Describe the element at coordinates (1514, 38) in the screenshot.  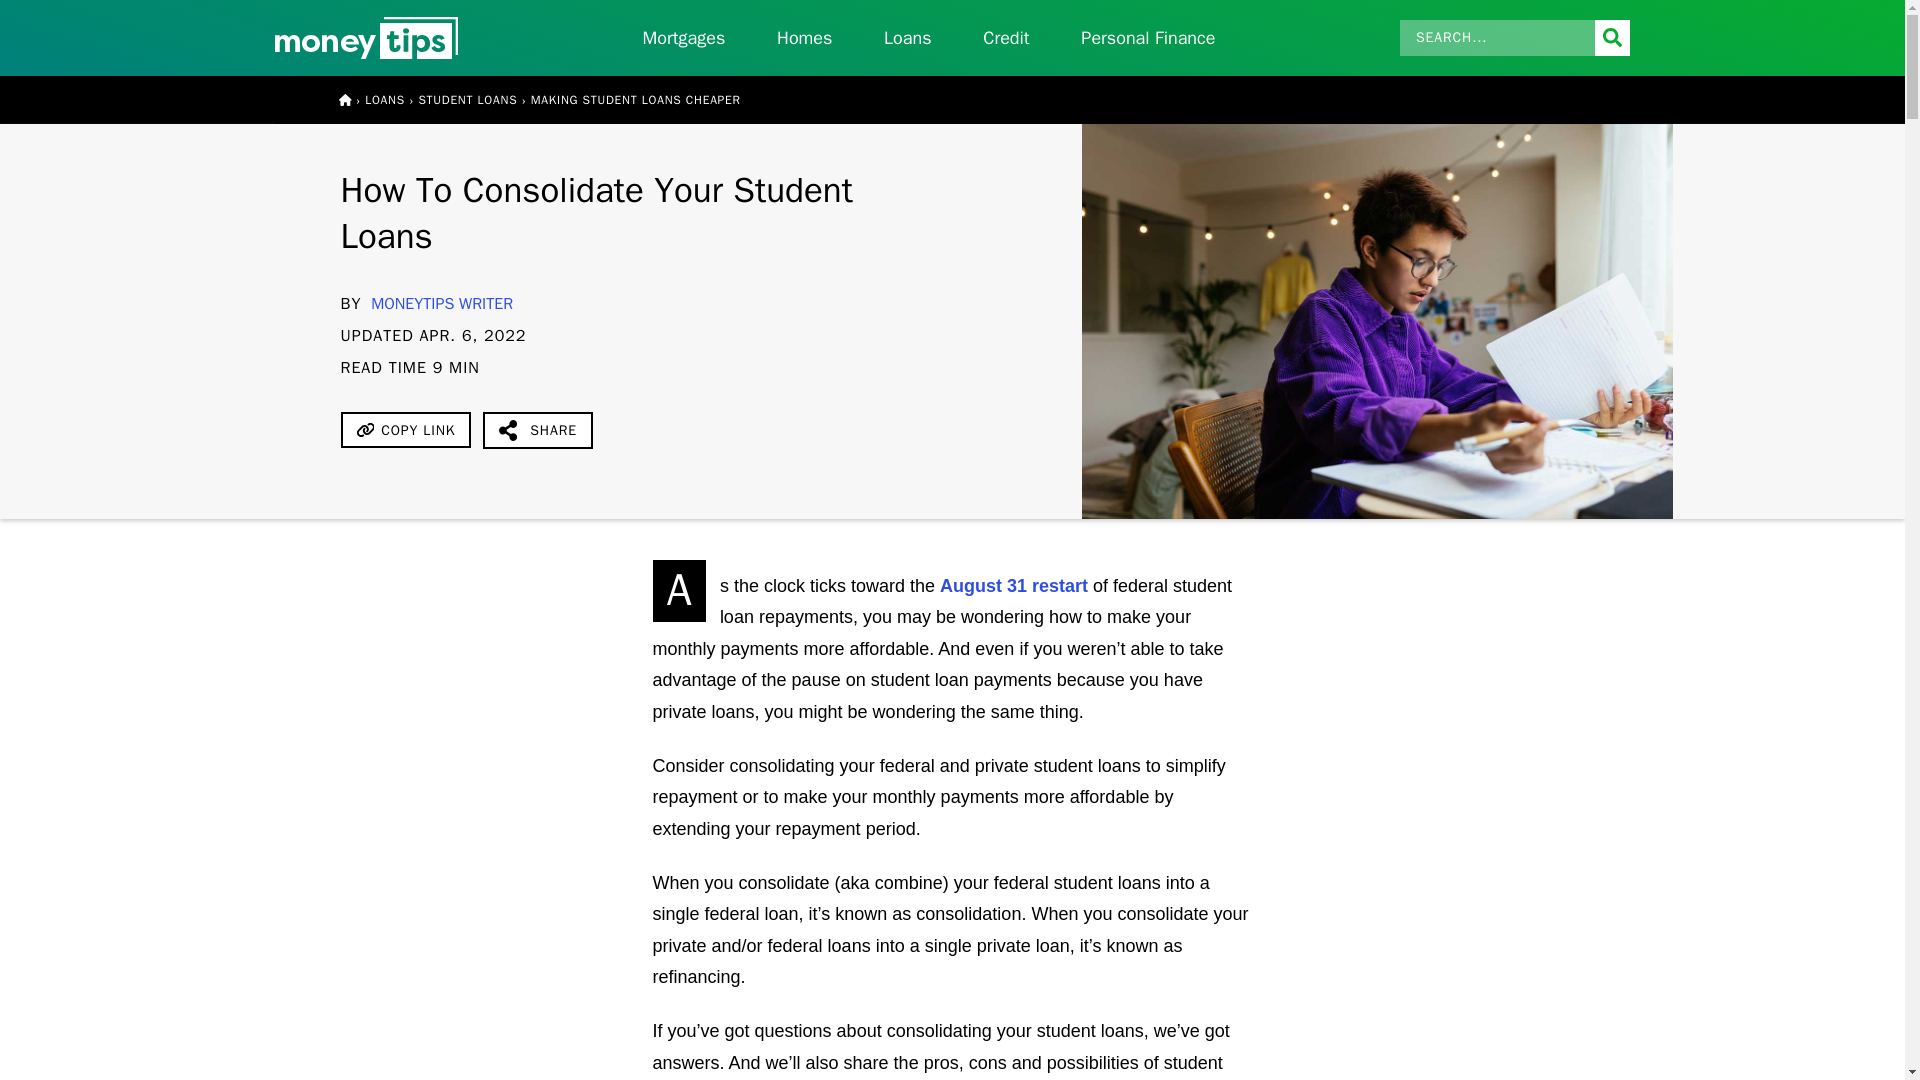
I see `Search MoneyTips` at that location.